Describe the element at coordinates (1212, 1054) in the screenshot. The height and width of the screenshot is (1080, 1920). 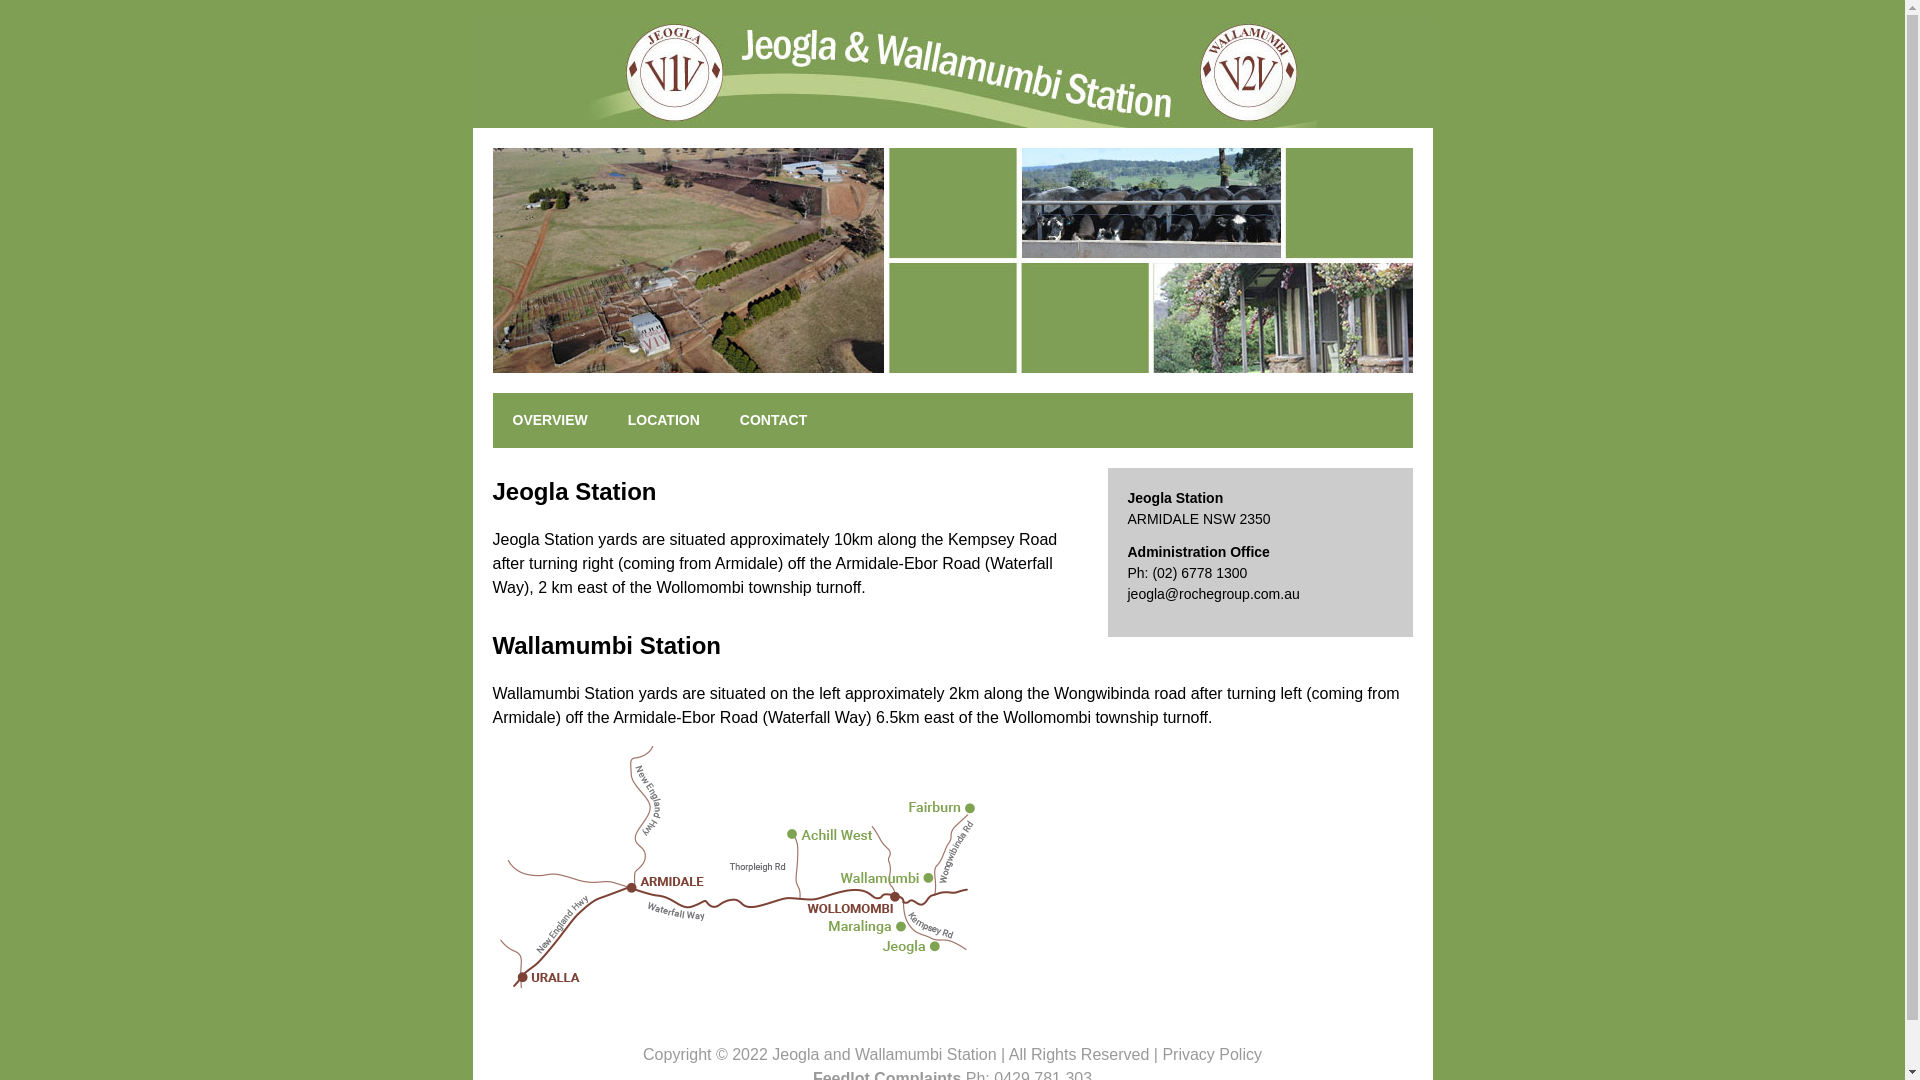
I see `Privacy Policy` at that location.